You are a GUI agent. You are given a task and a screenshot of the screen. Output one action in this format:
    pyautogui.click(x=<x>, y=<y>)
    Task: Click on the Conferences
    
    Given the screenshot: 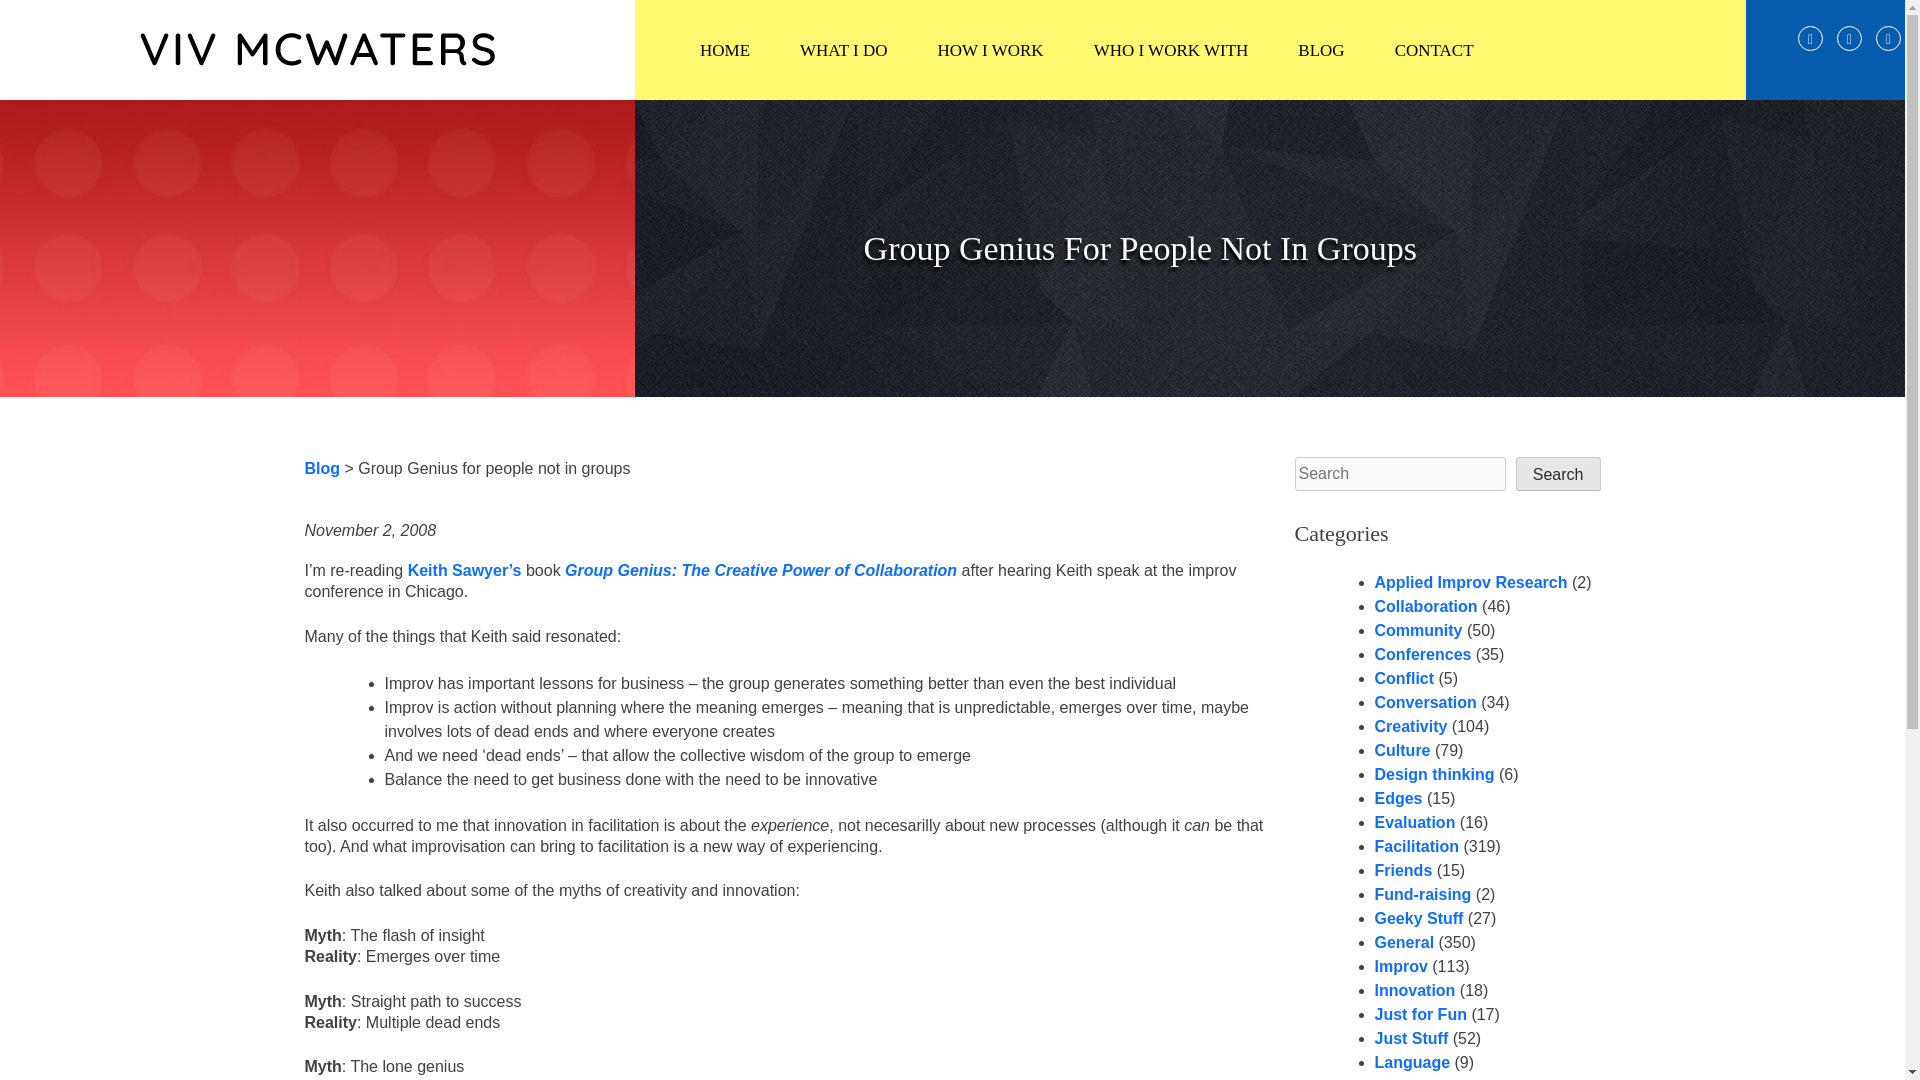 What is the action you would take?
    pyautogui.click(x=1422, y=894)
    